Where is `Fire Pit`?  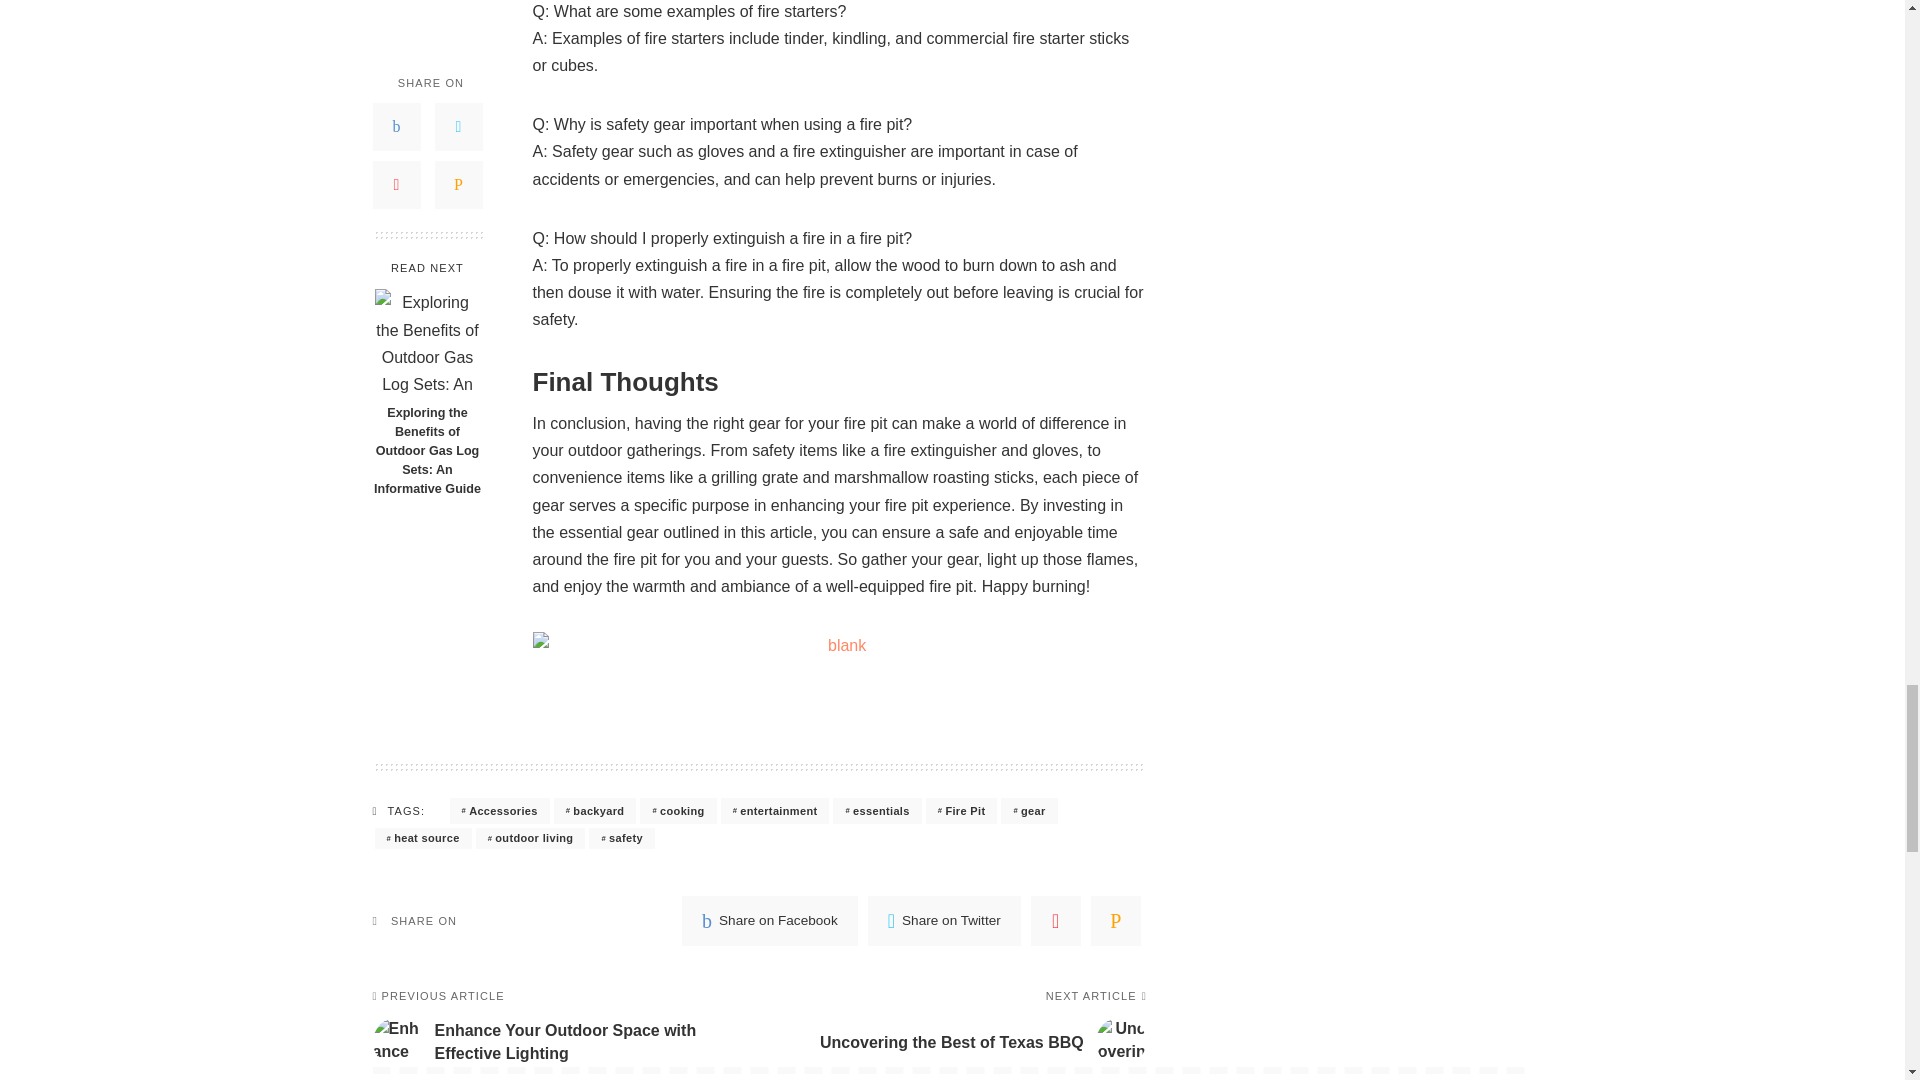 Fire Pit is located at coordinates (962, 811).